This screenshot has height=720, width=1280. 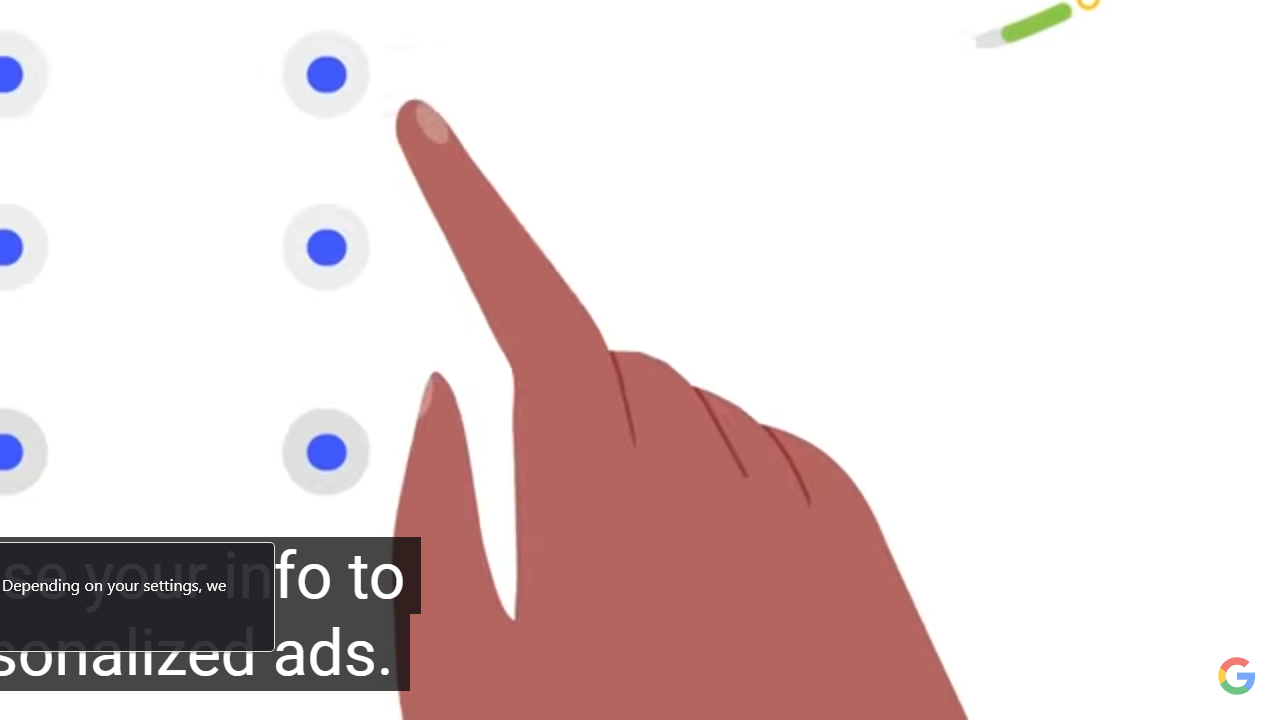 I want to click on Channel watermark, so click(x=1236, y=676).